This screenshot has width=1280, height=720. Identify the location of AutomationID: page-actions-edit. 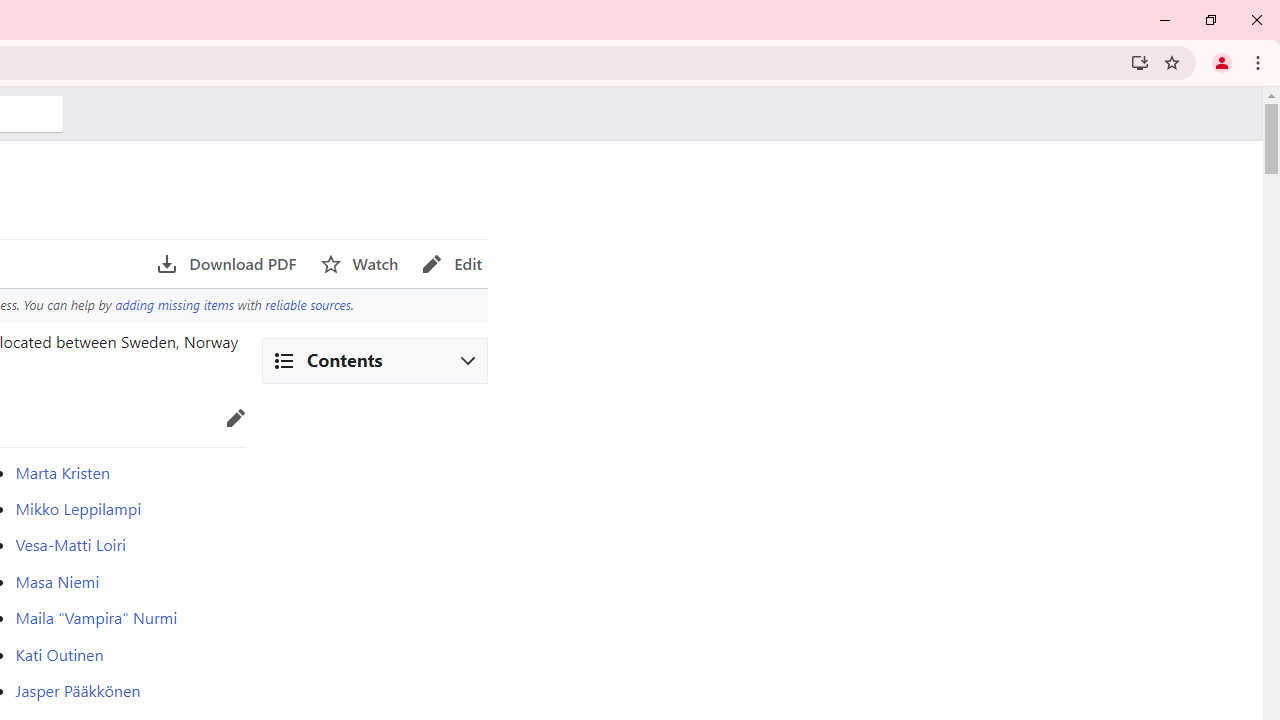
(452, 264).